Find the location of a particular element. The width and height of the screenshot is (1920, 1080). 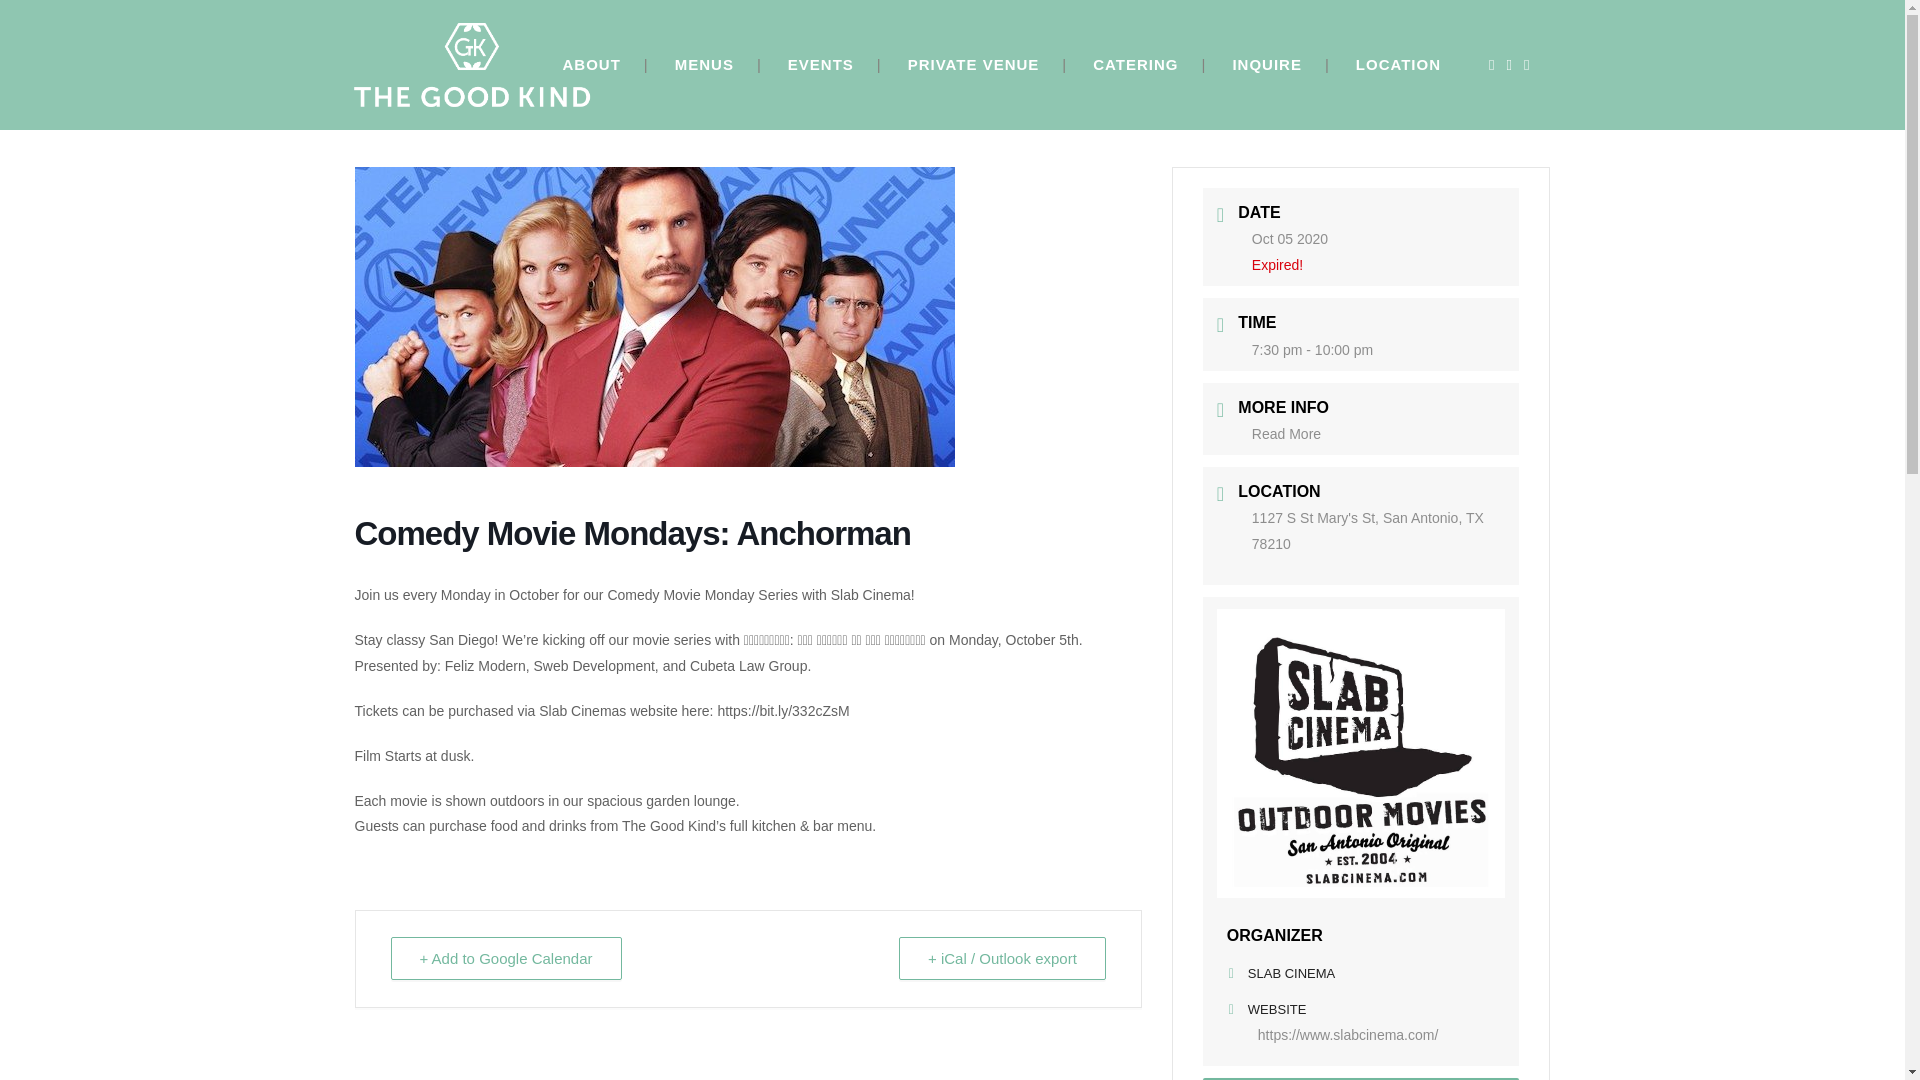

Read More is located at coordinates (1286, 433).